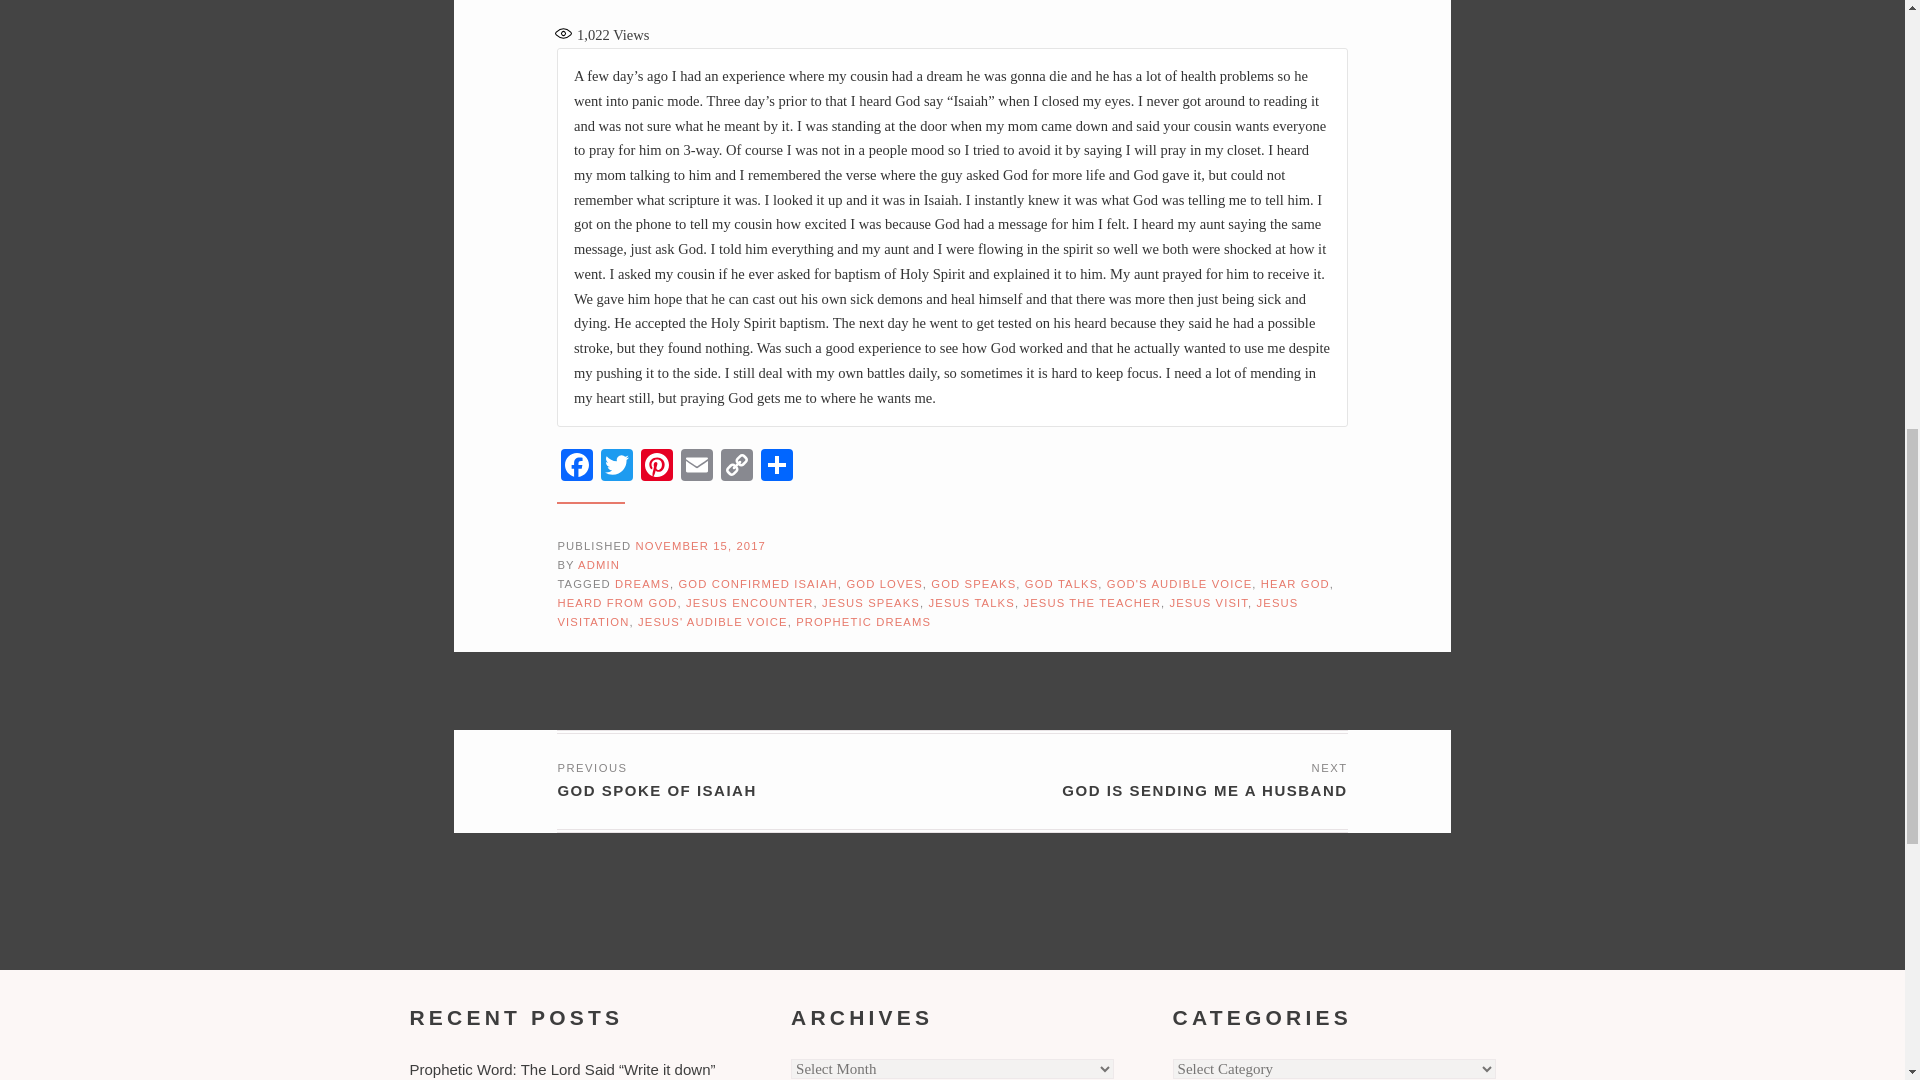 The width and height of the screenshot is (1920, 1080). What do you see at coordinates (1062, 583) in the screenshot?
I see `GOD TALKS` at bounding box center [1062, 583].